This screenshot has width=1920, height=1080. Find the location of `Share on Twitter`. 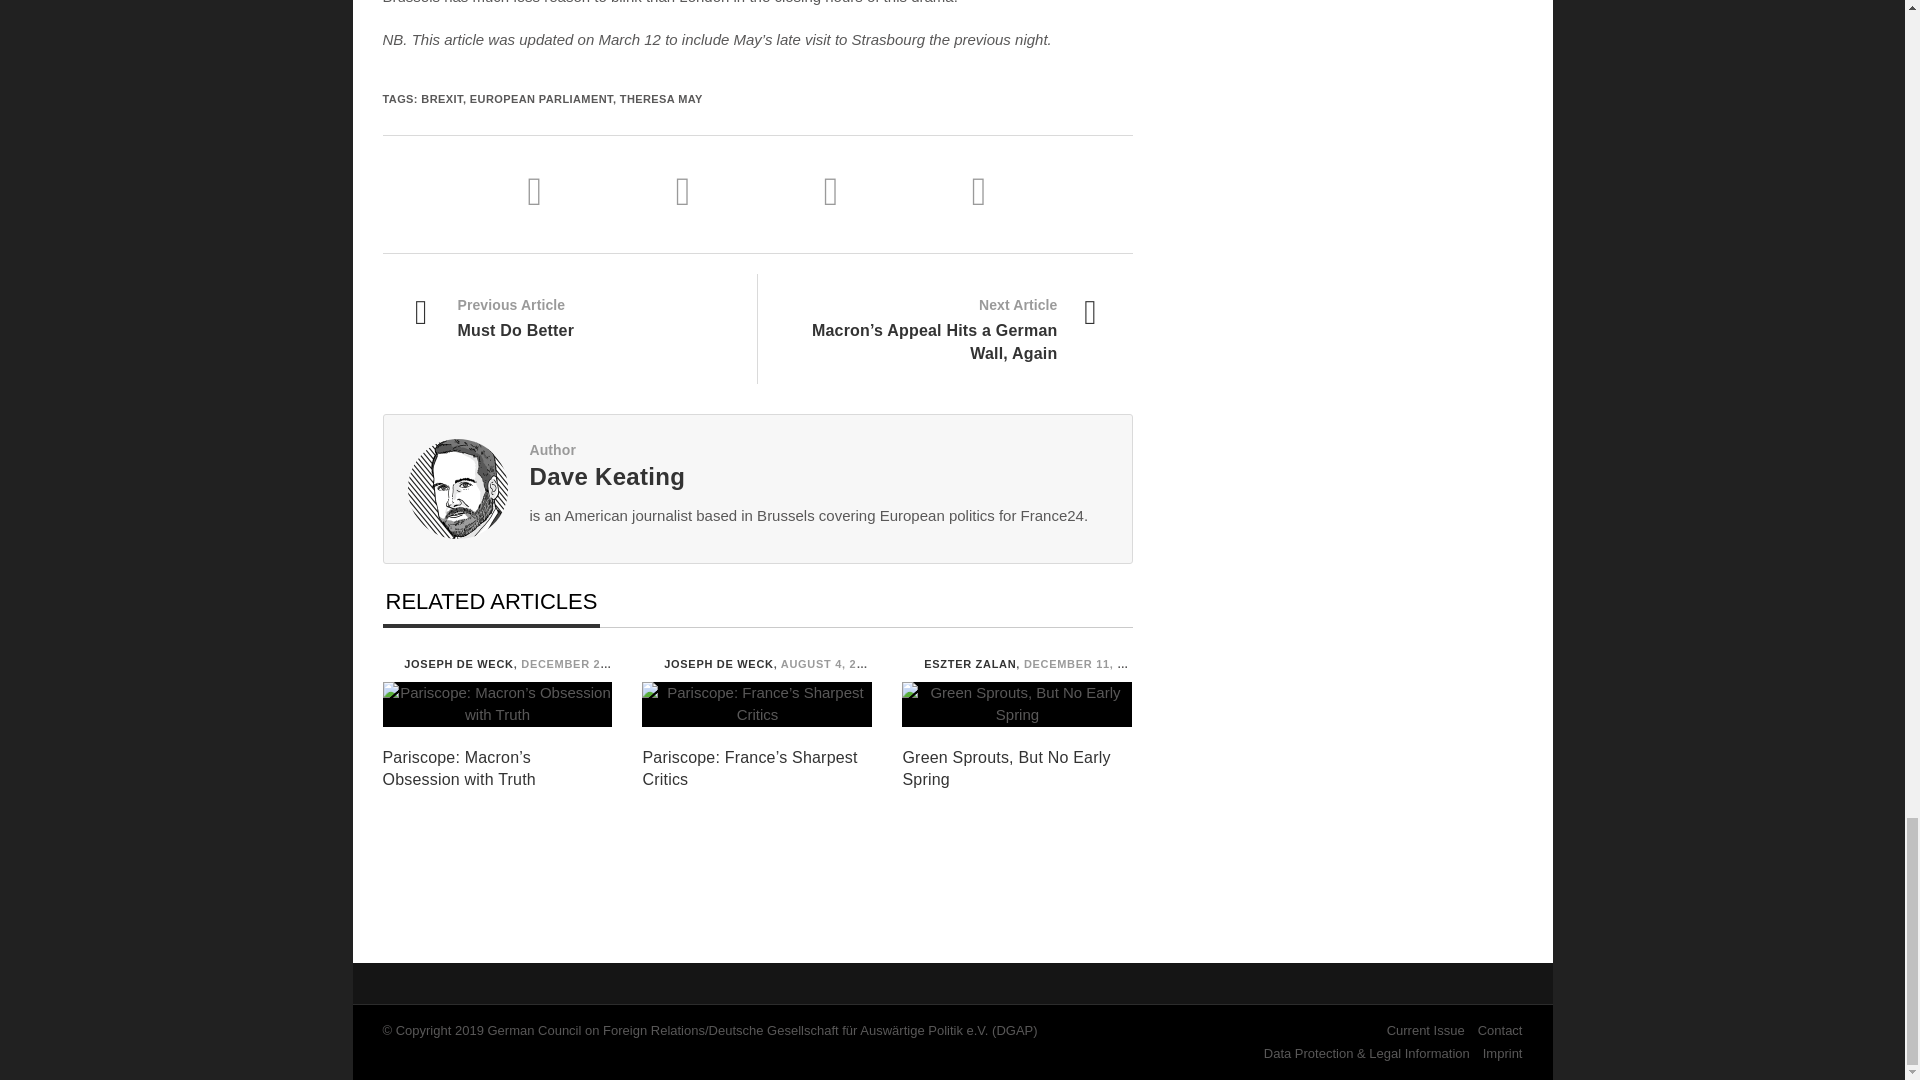

Share on Twitter is located at coordinates (732, 190).